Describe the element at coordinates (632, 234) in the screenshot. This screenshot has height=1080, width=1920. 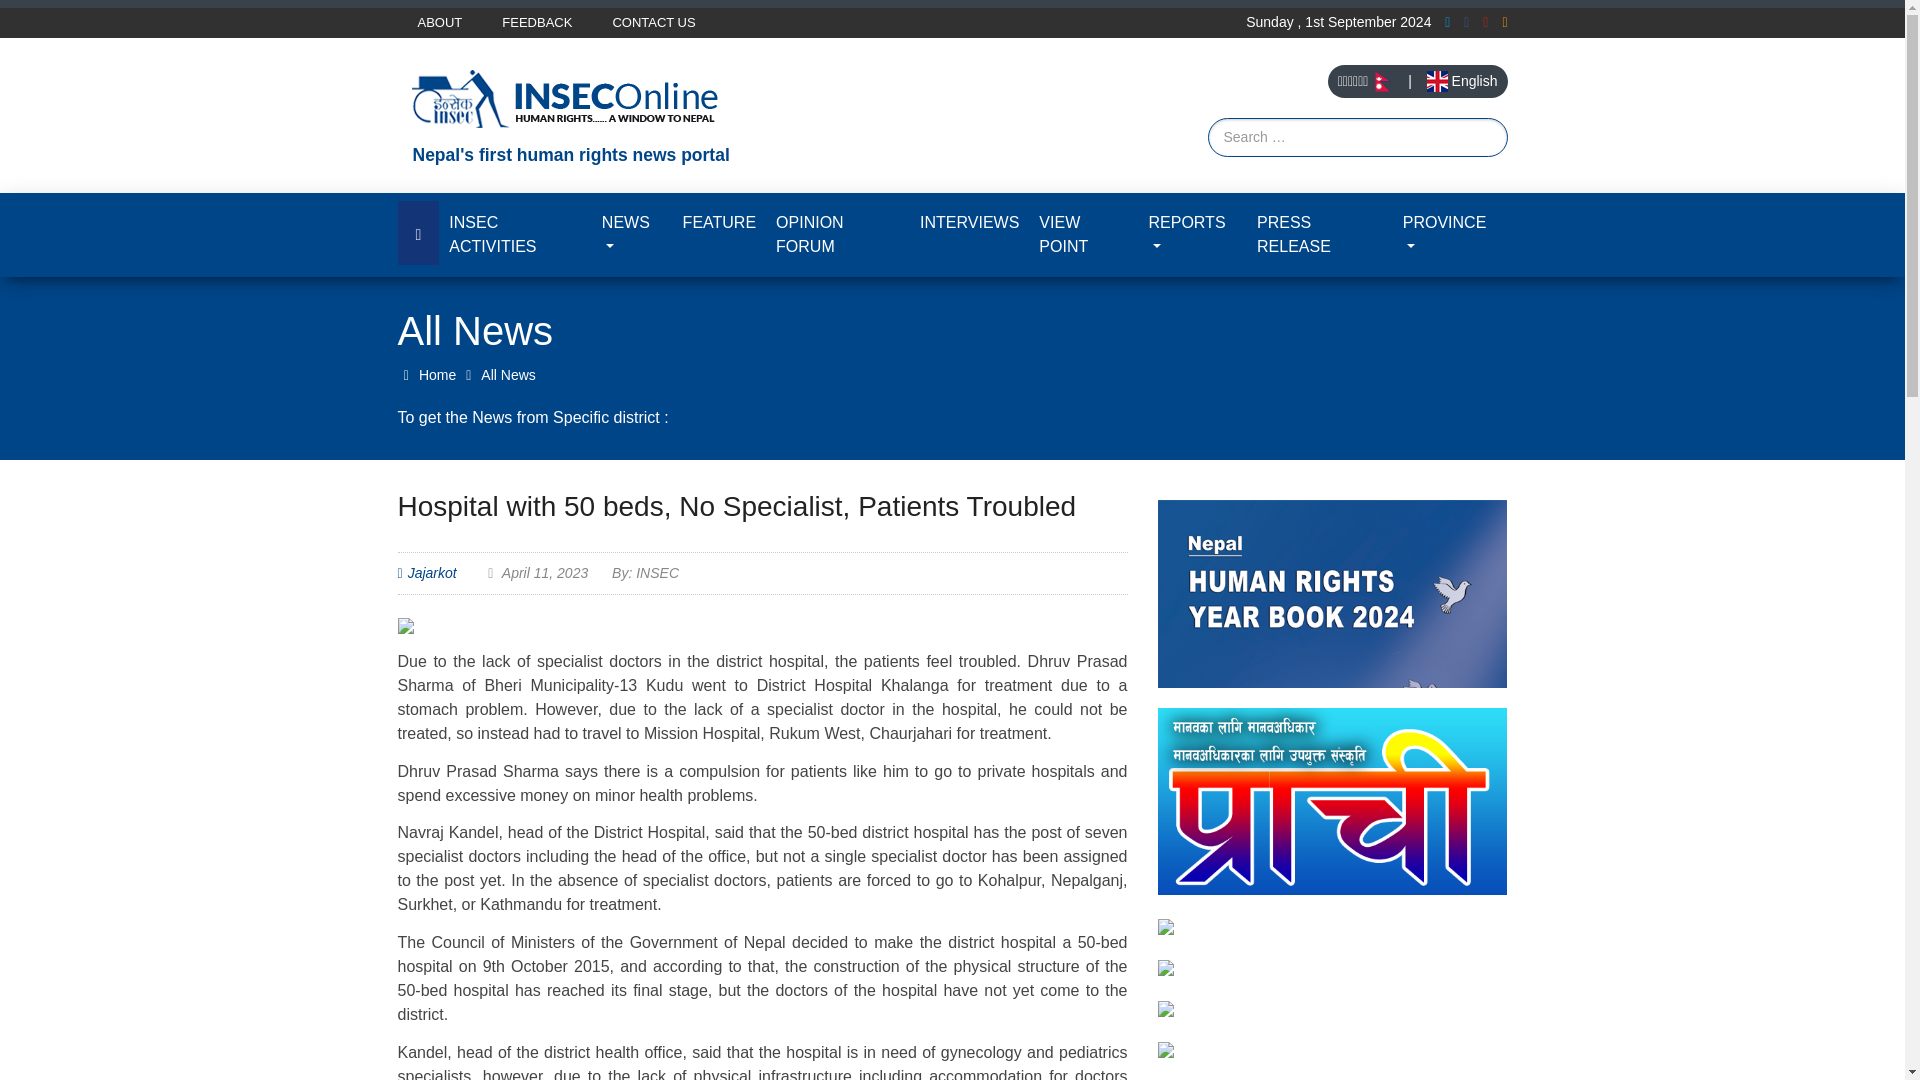
I see `News` at that location.